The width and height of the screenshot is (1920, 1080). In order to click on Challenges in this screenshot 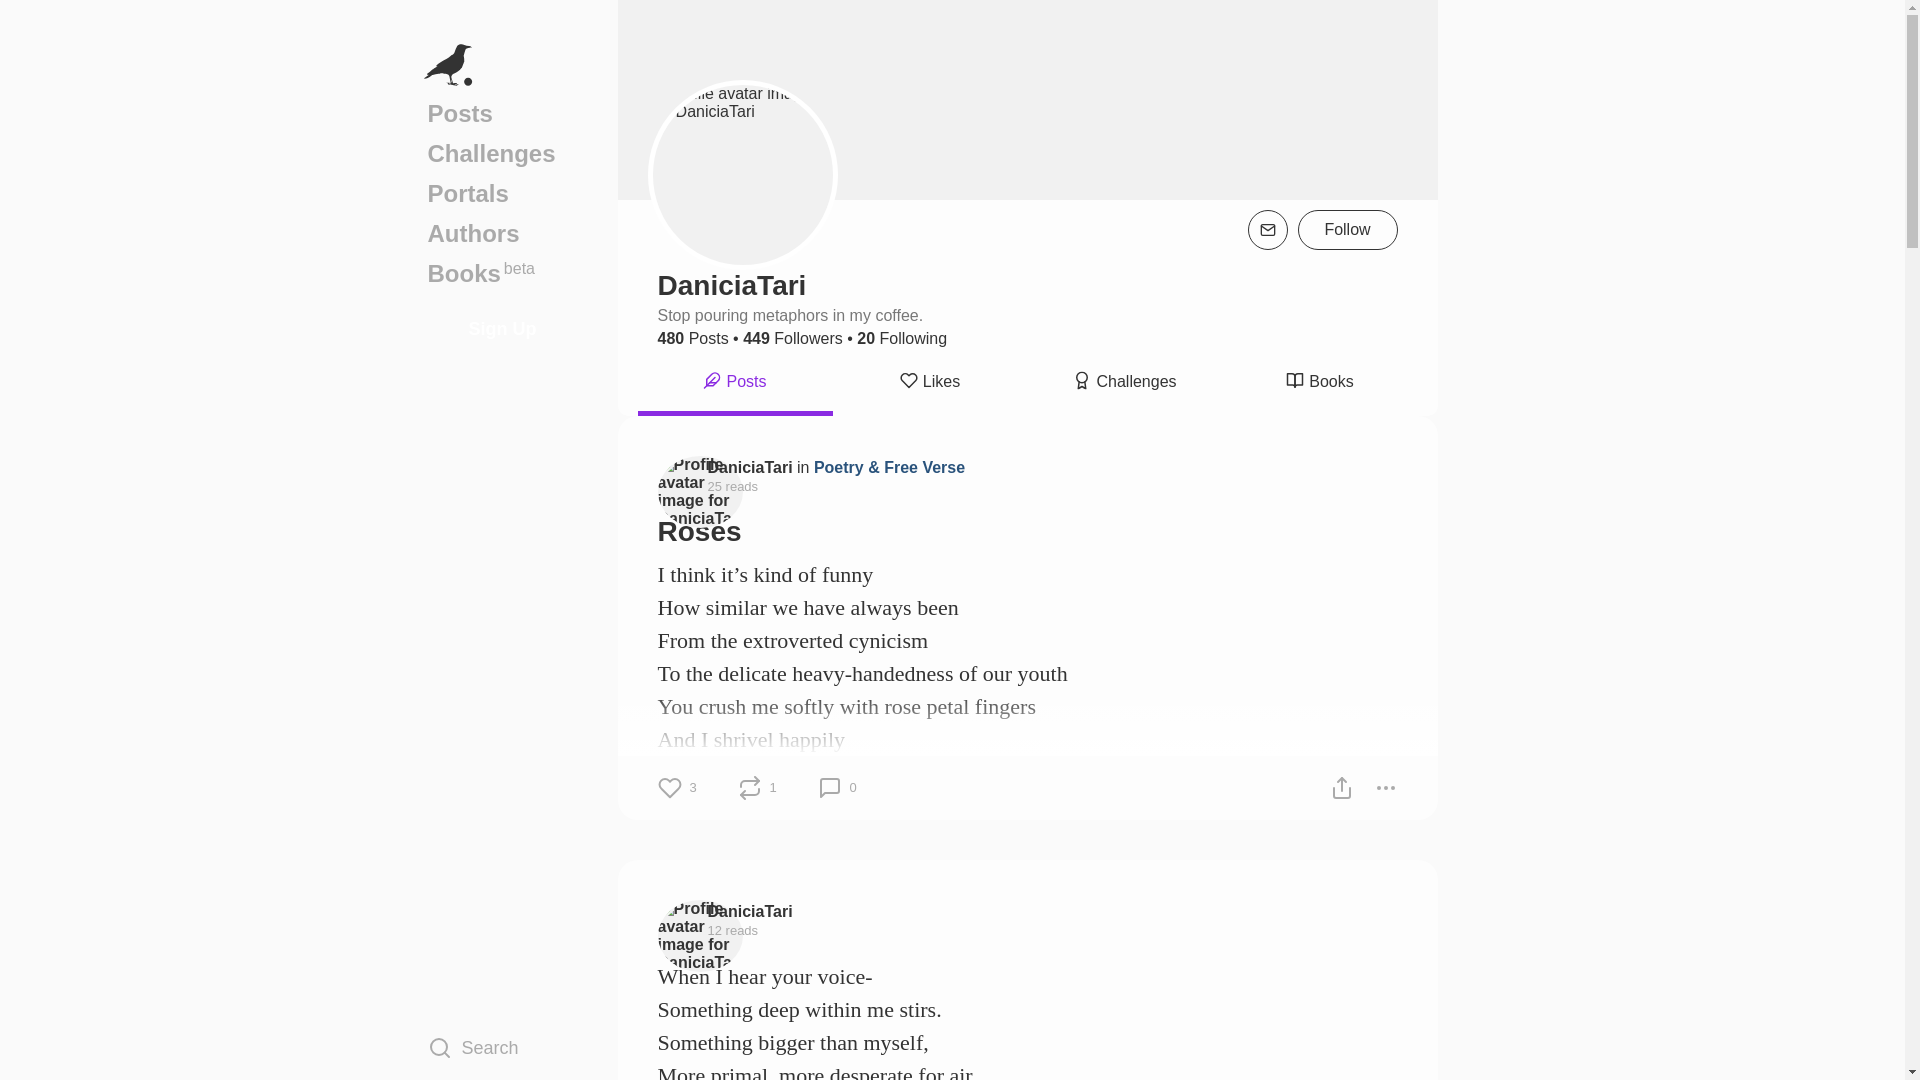, I will do `click(1125, 384)`.